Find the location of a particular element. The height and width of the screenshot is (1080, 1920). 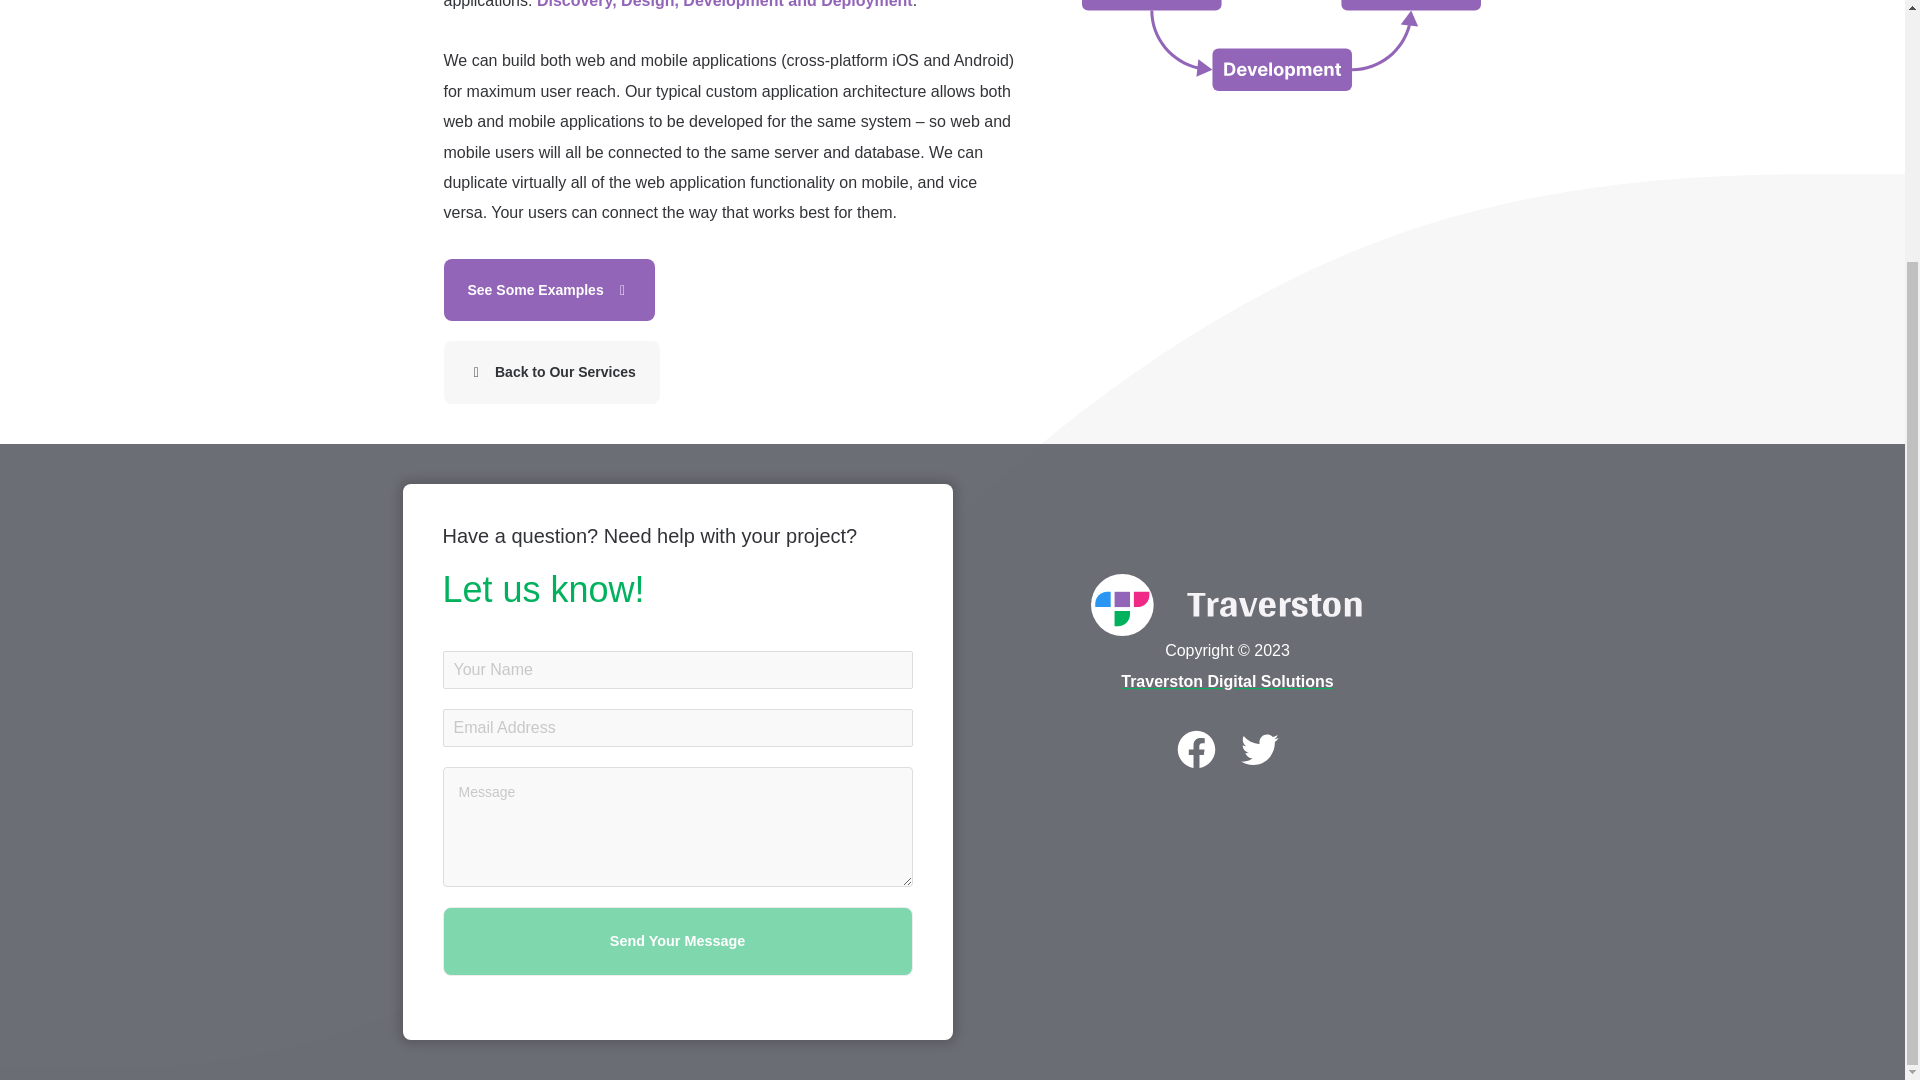

Send Your Message is located at coordinates (676, 942).